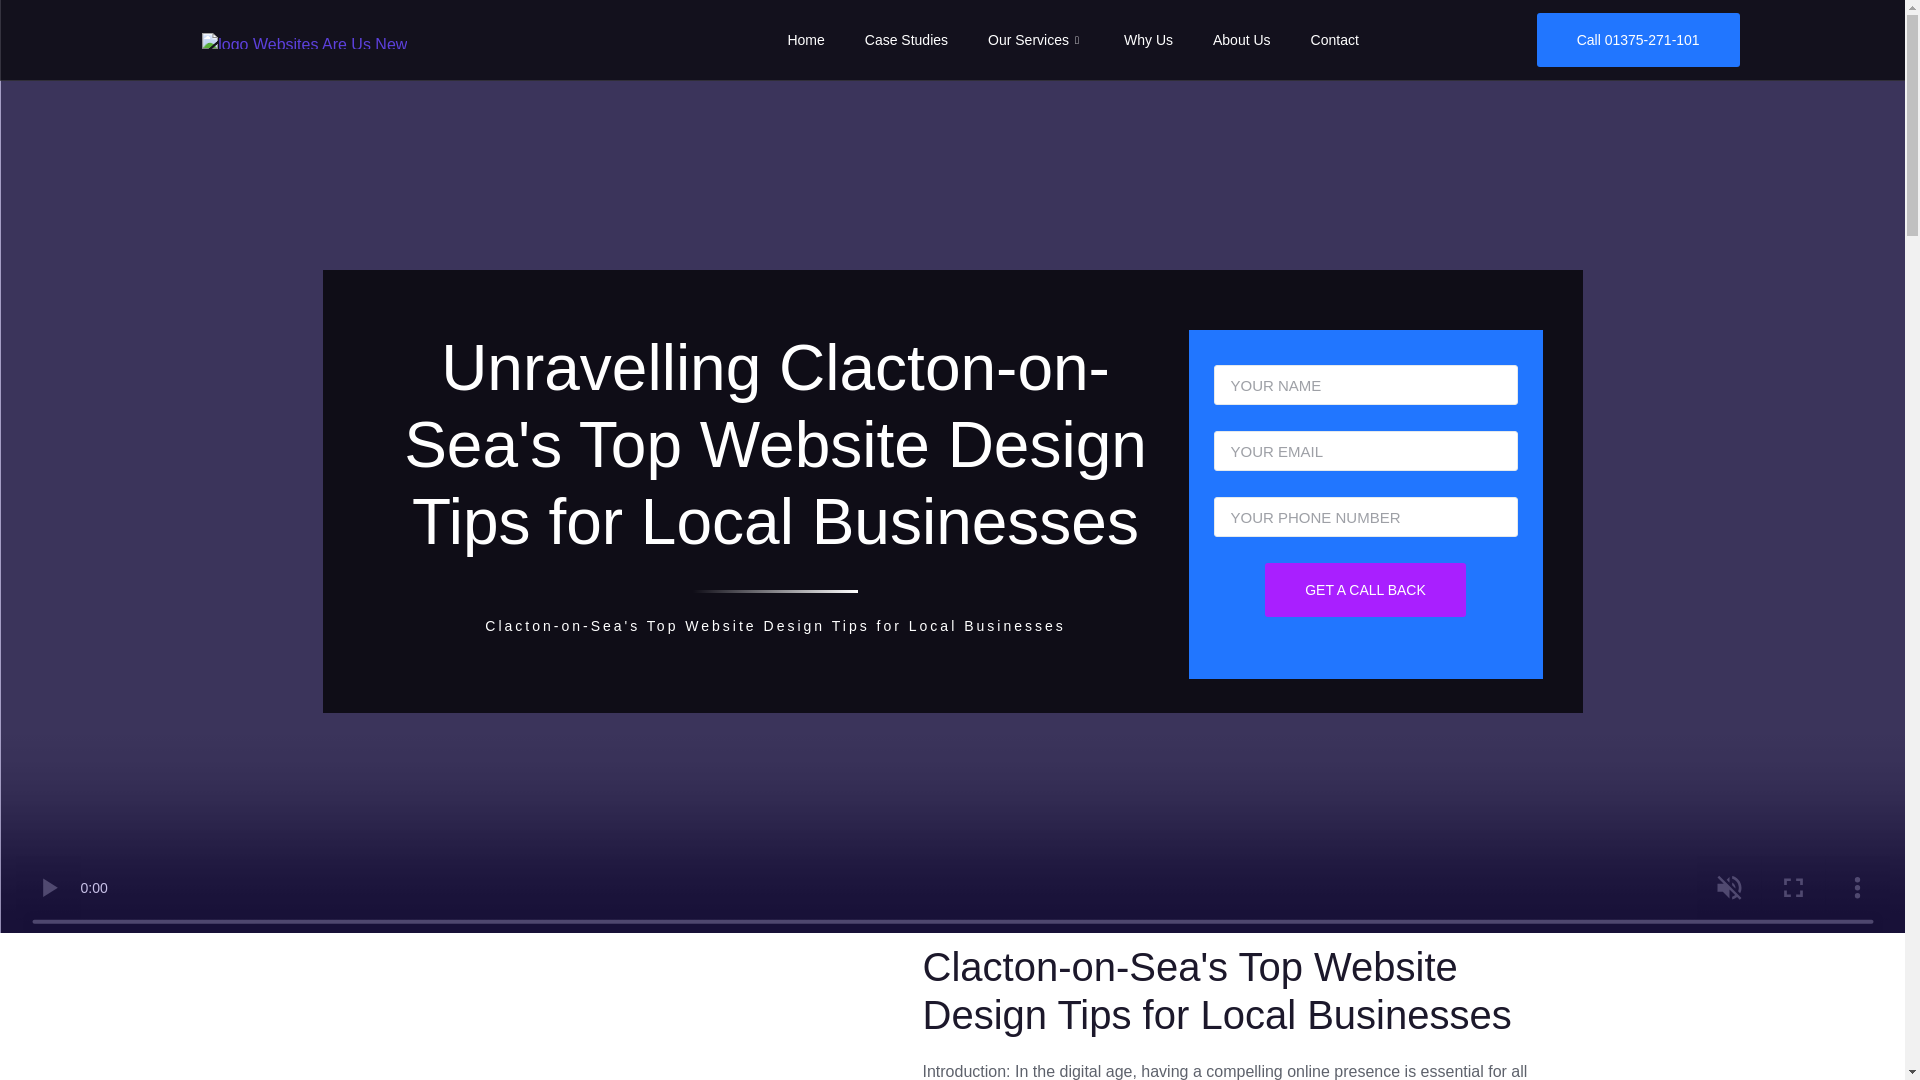  I want to click on Our Services, so click(1036, 40).